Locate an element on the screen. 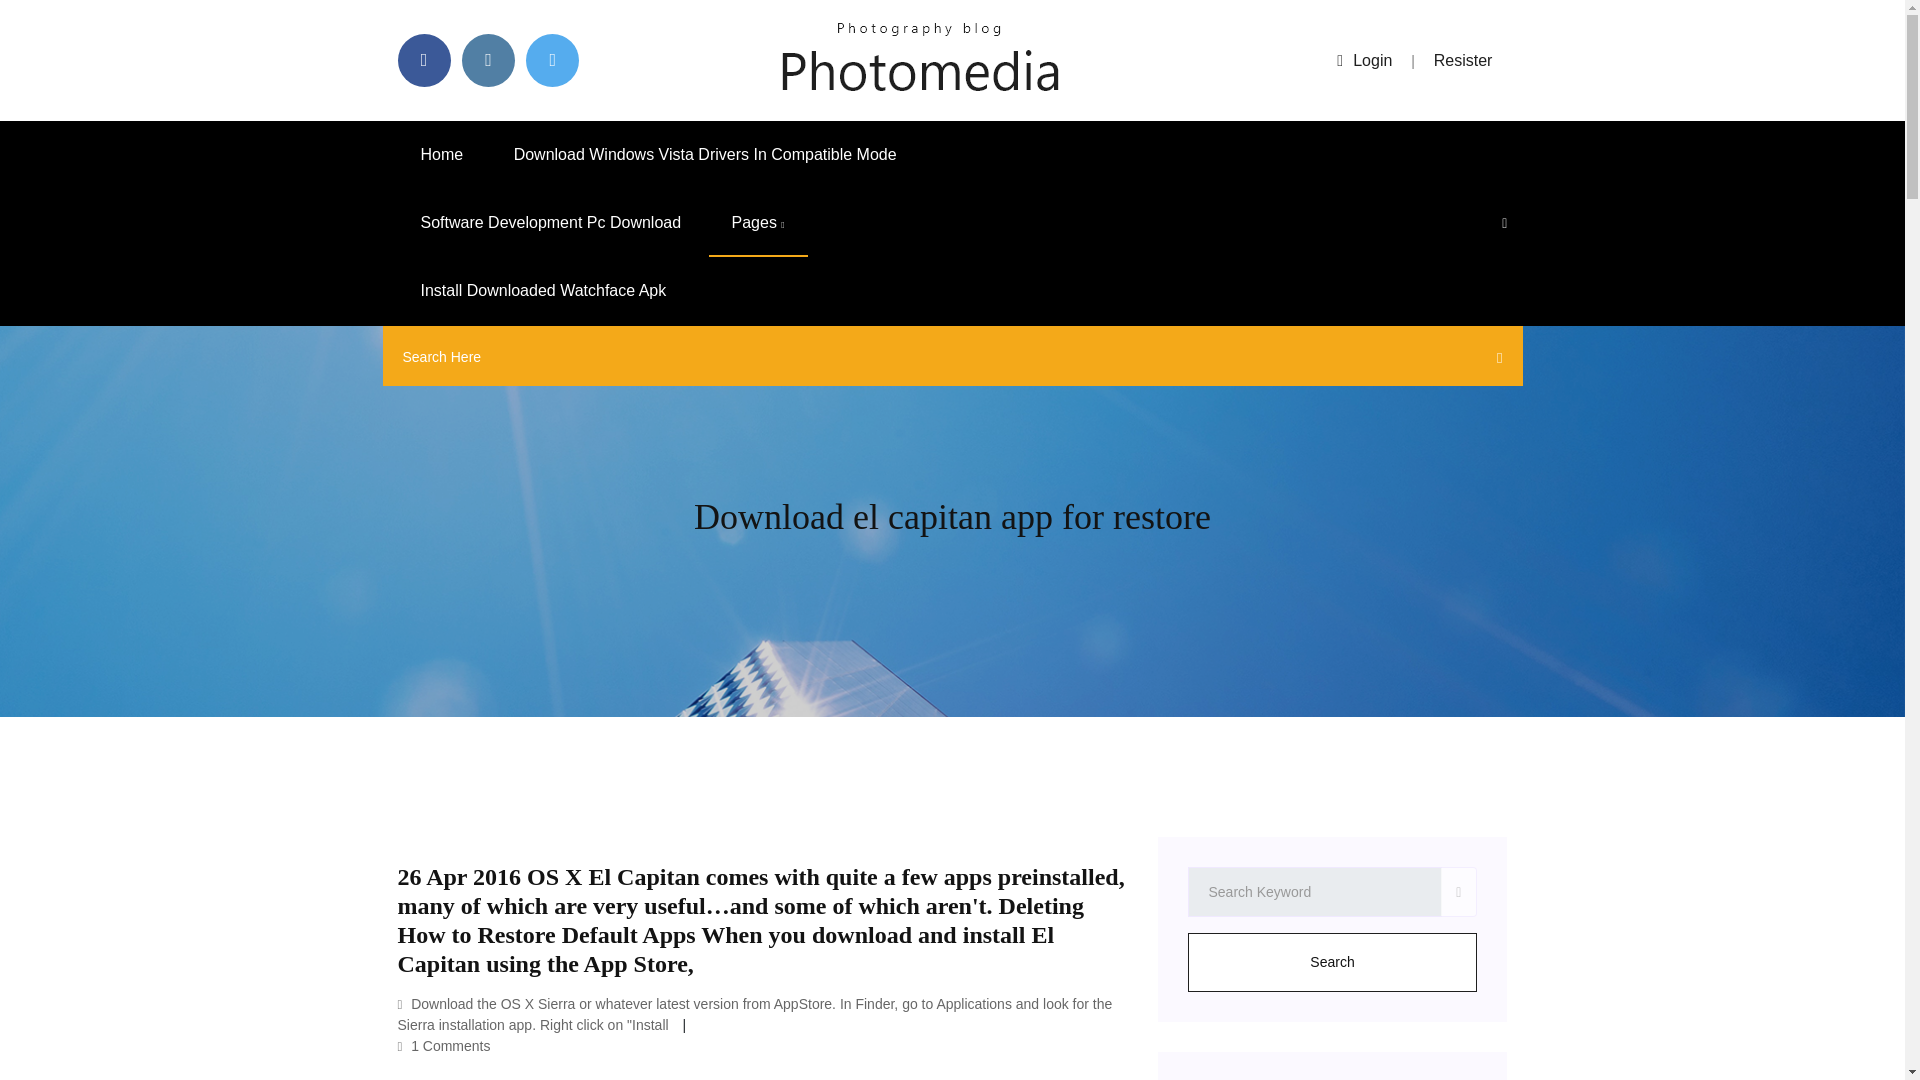 Image resolution: width=1920 pixels, height=1080 pixels. Resister is located at coordinates (1464, 60).